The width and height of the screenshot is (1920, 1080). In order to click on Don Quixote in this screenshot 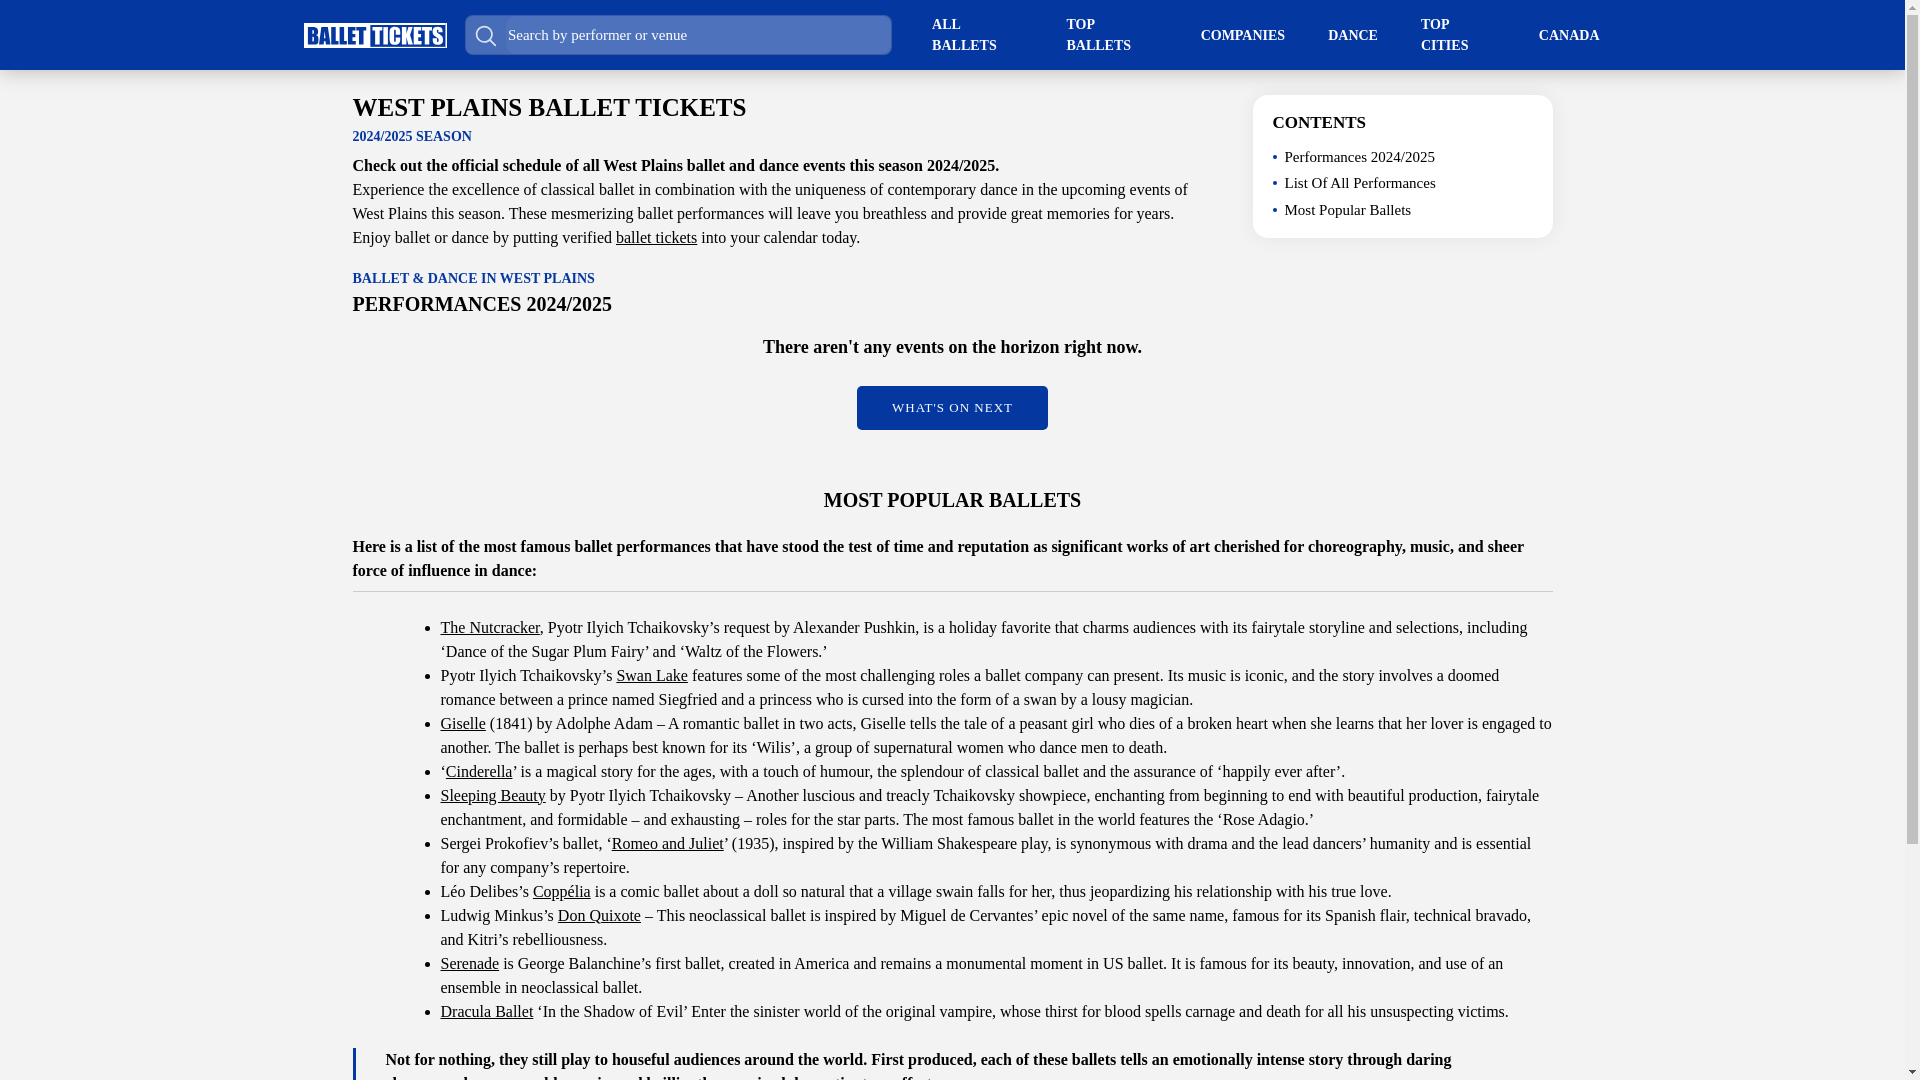, I will do `click(600, 914)`.